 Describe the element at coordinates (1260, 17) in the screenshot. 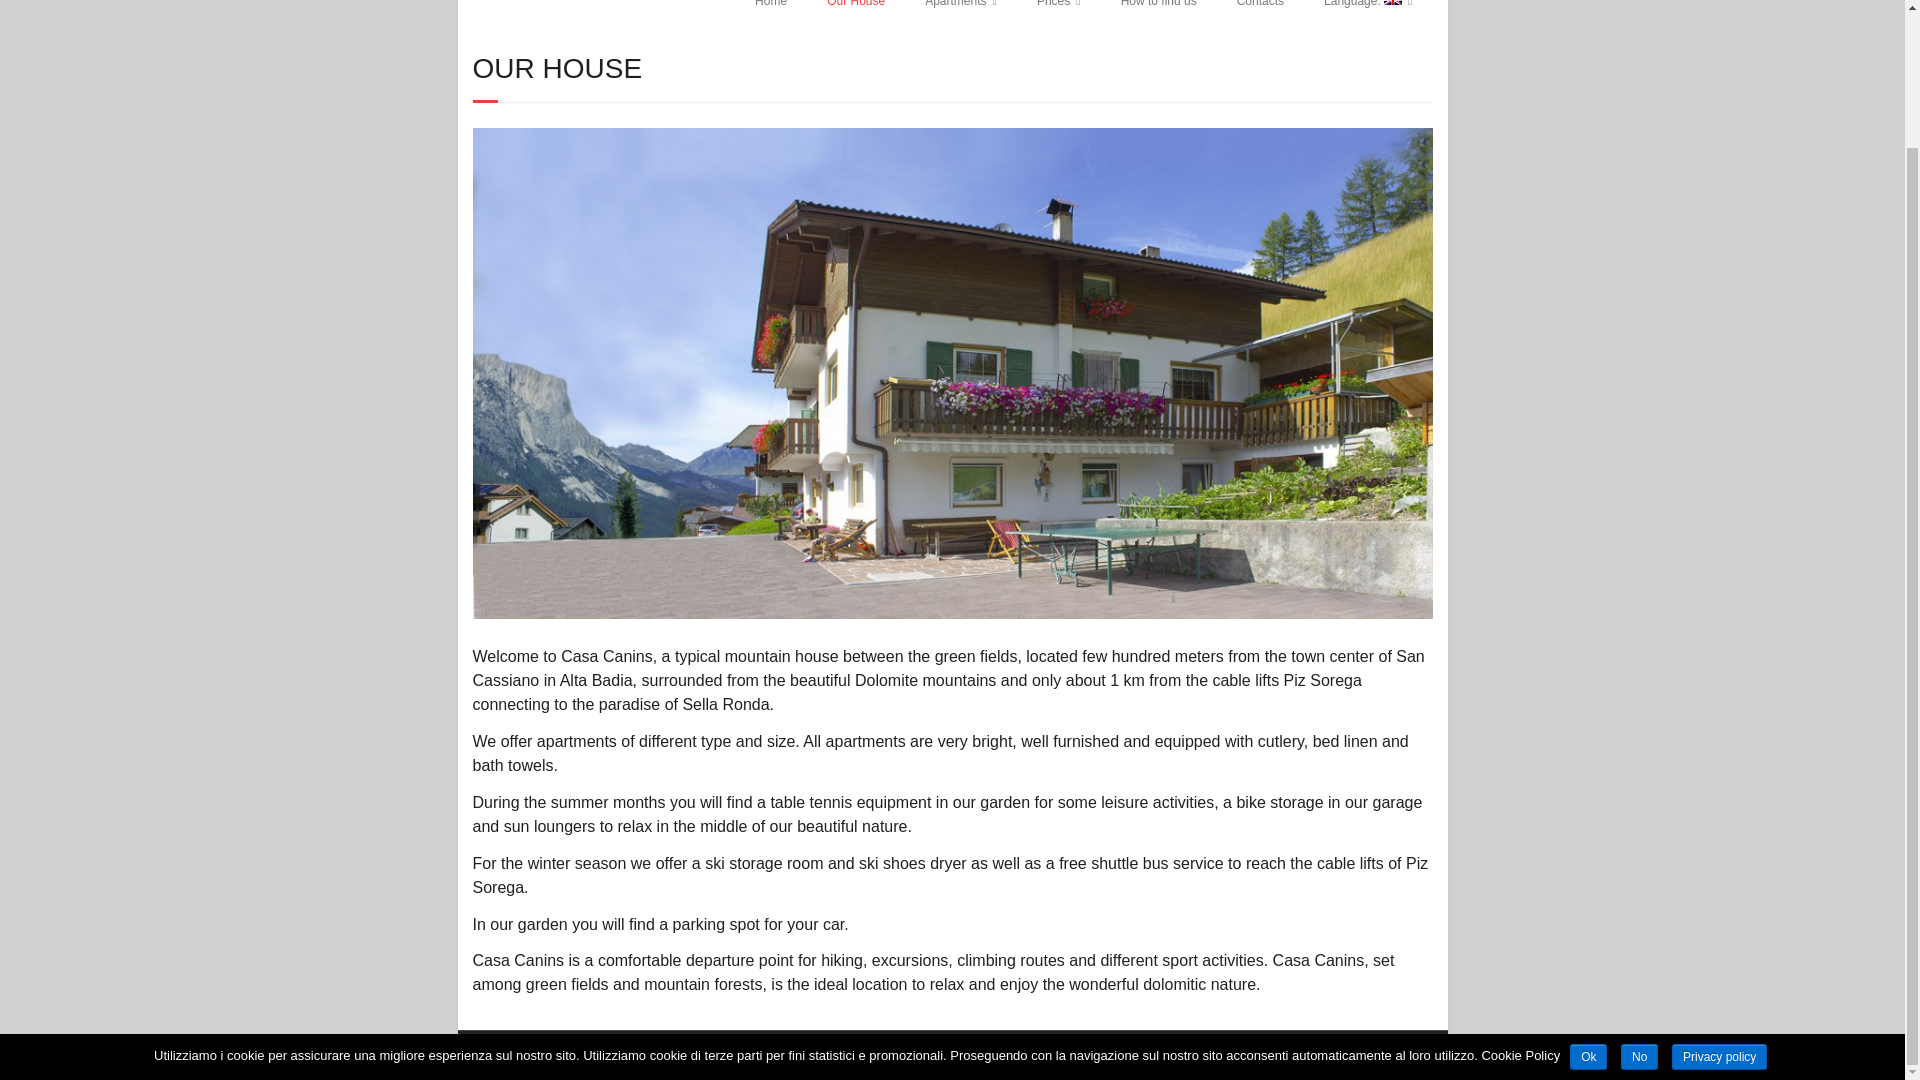

I see `Contacts` at that location.